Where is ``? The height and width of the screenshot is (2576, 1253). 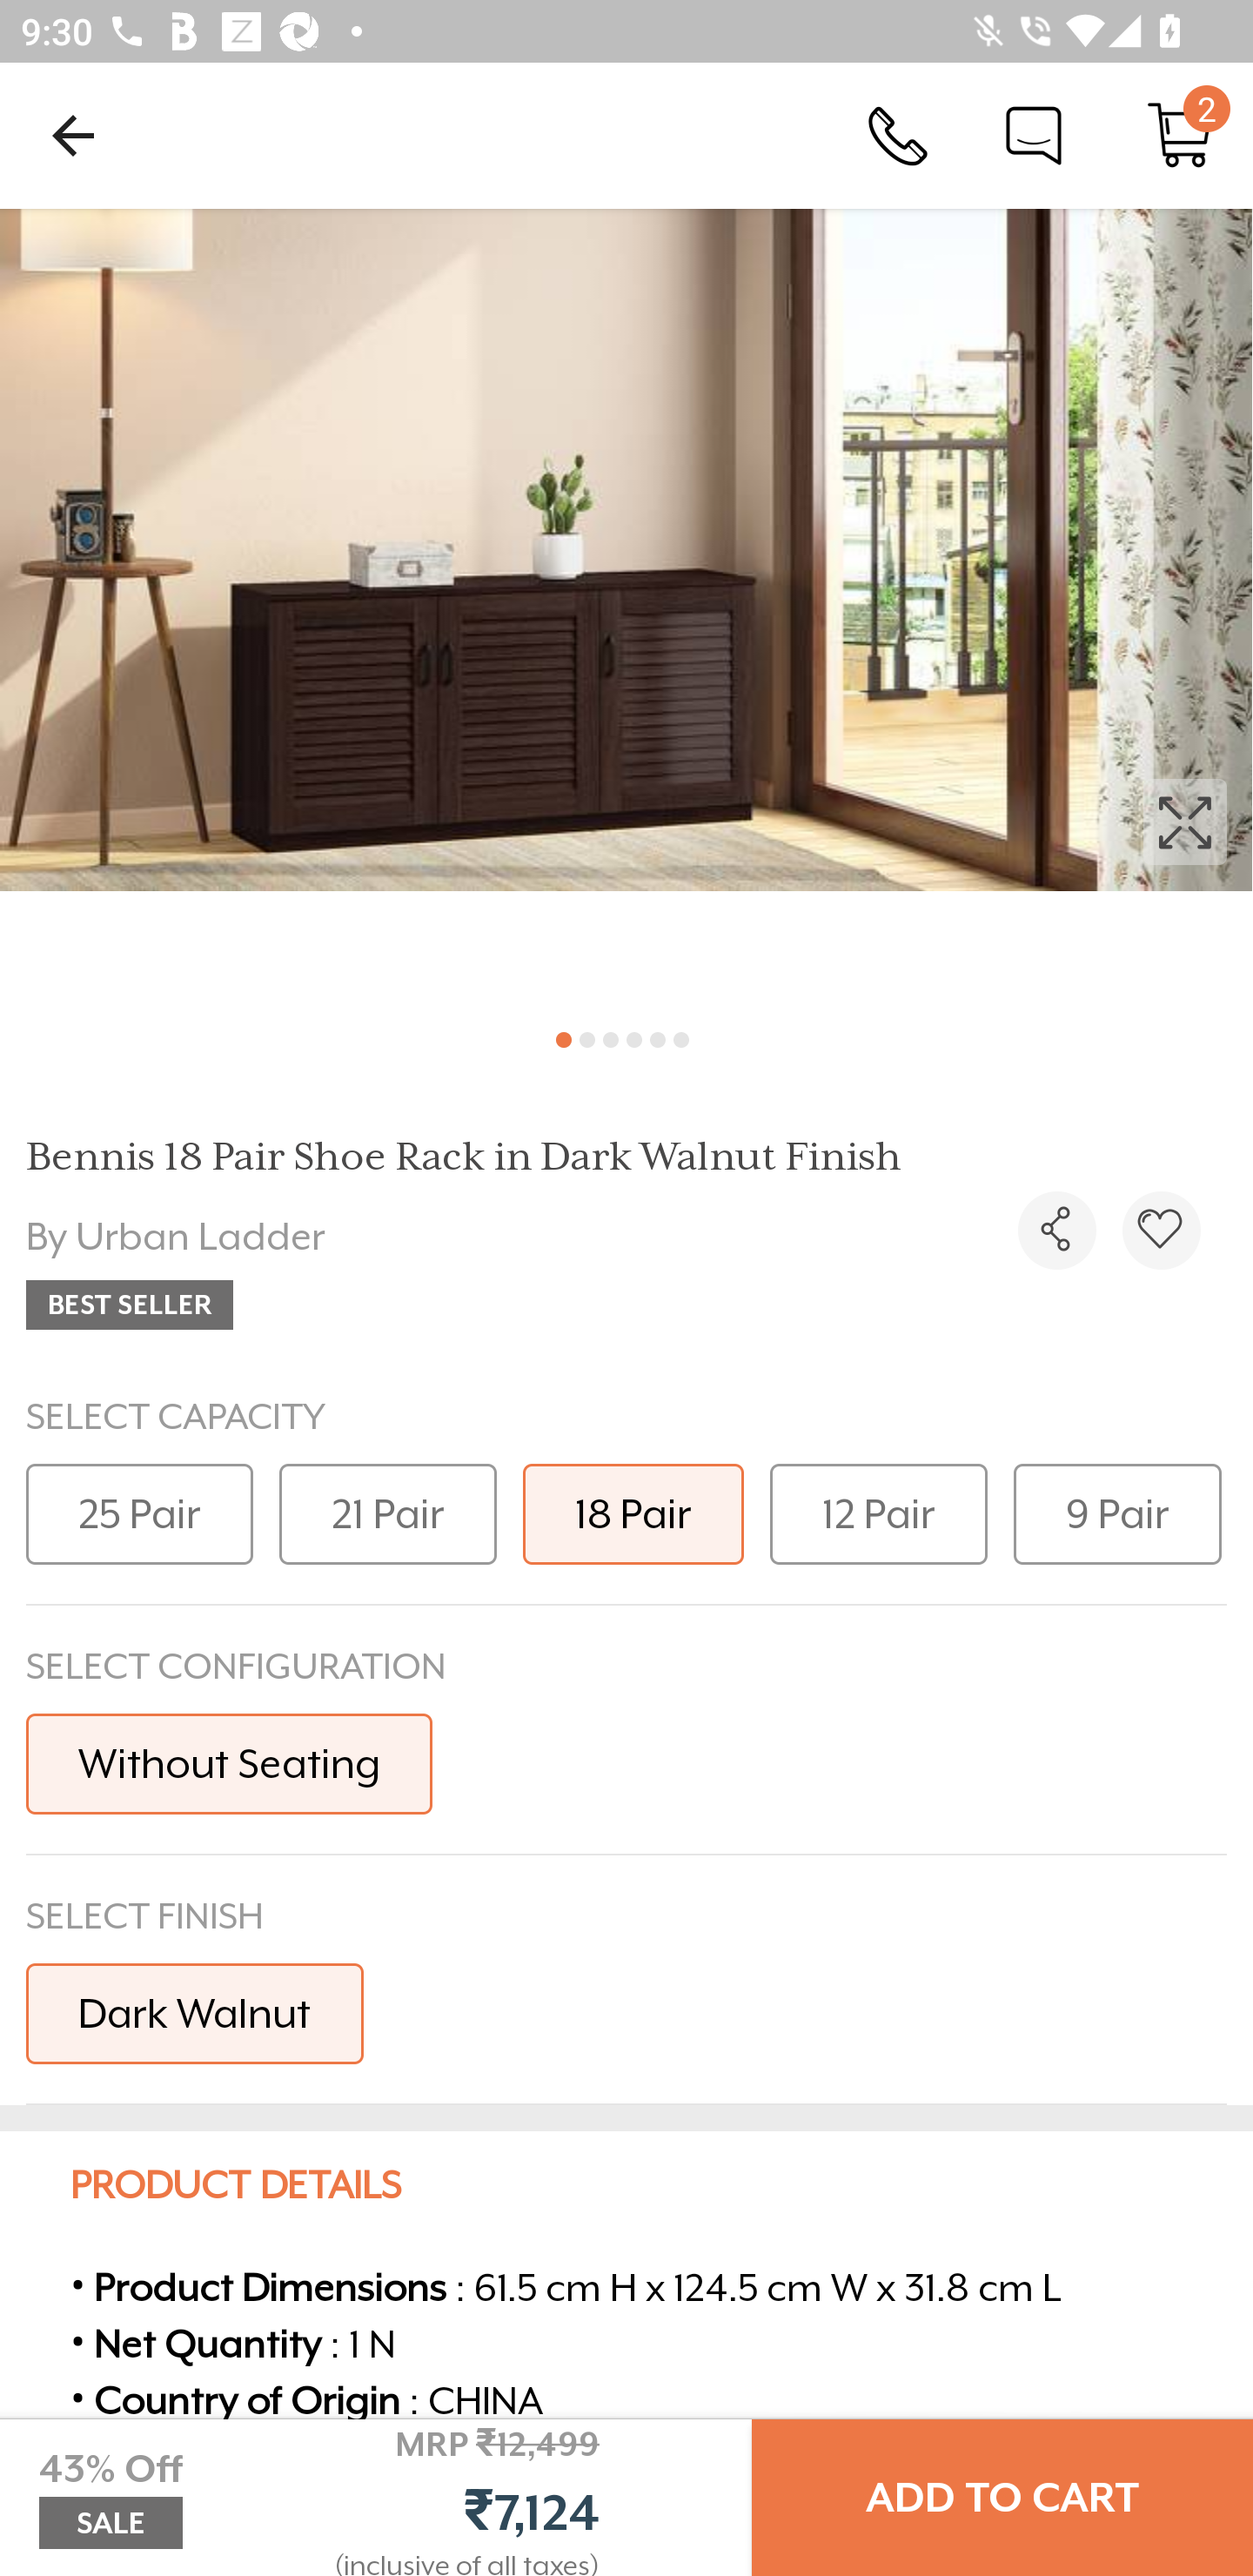  is located at coordinates (1161, 1230).